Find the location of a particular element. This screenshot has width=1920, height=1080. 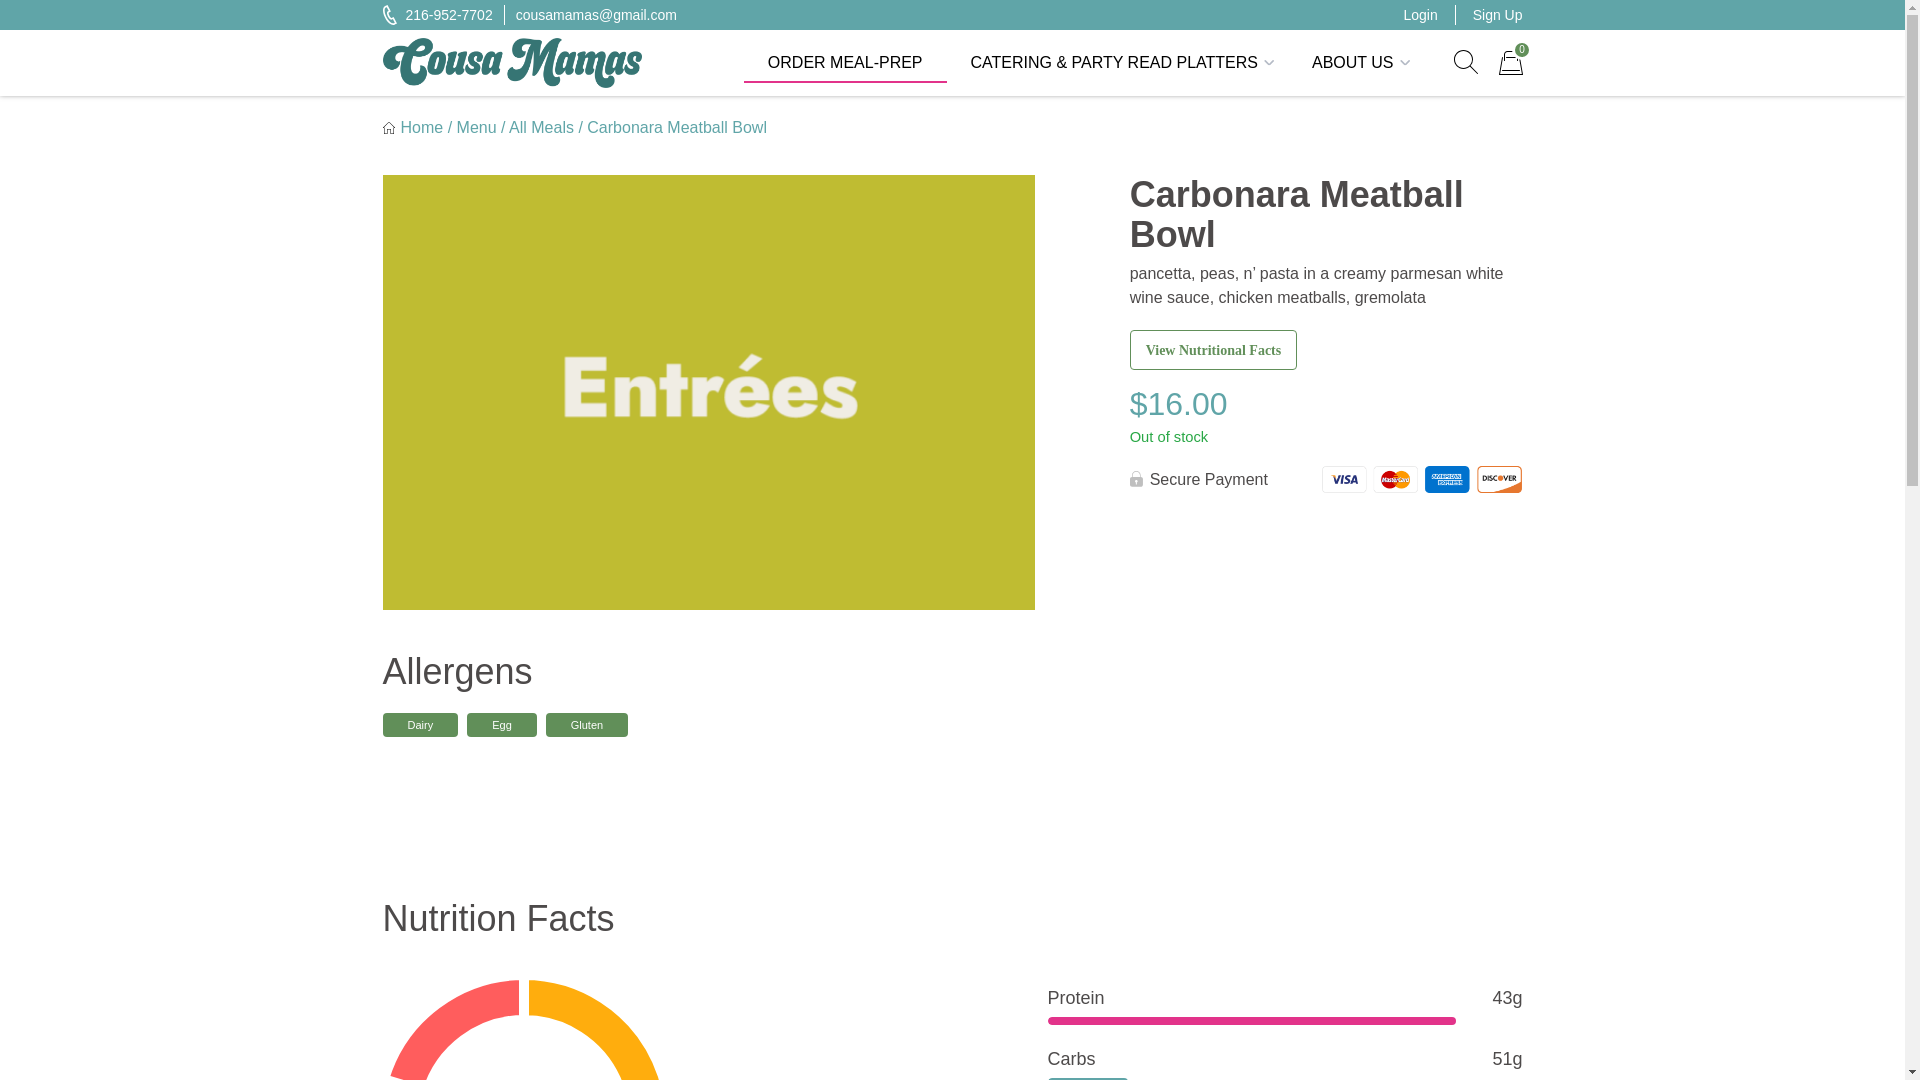

ORDER MEAL-PREP is located at coordinates (845, 63).